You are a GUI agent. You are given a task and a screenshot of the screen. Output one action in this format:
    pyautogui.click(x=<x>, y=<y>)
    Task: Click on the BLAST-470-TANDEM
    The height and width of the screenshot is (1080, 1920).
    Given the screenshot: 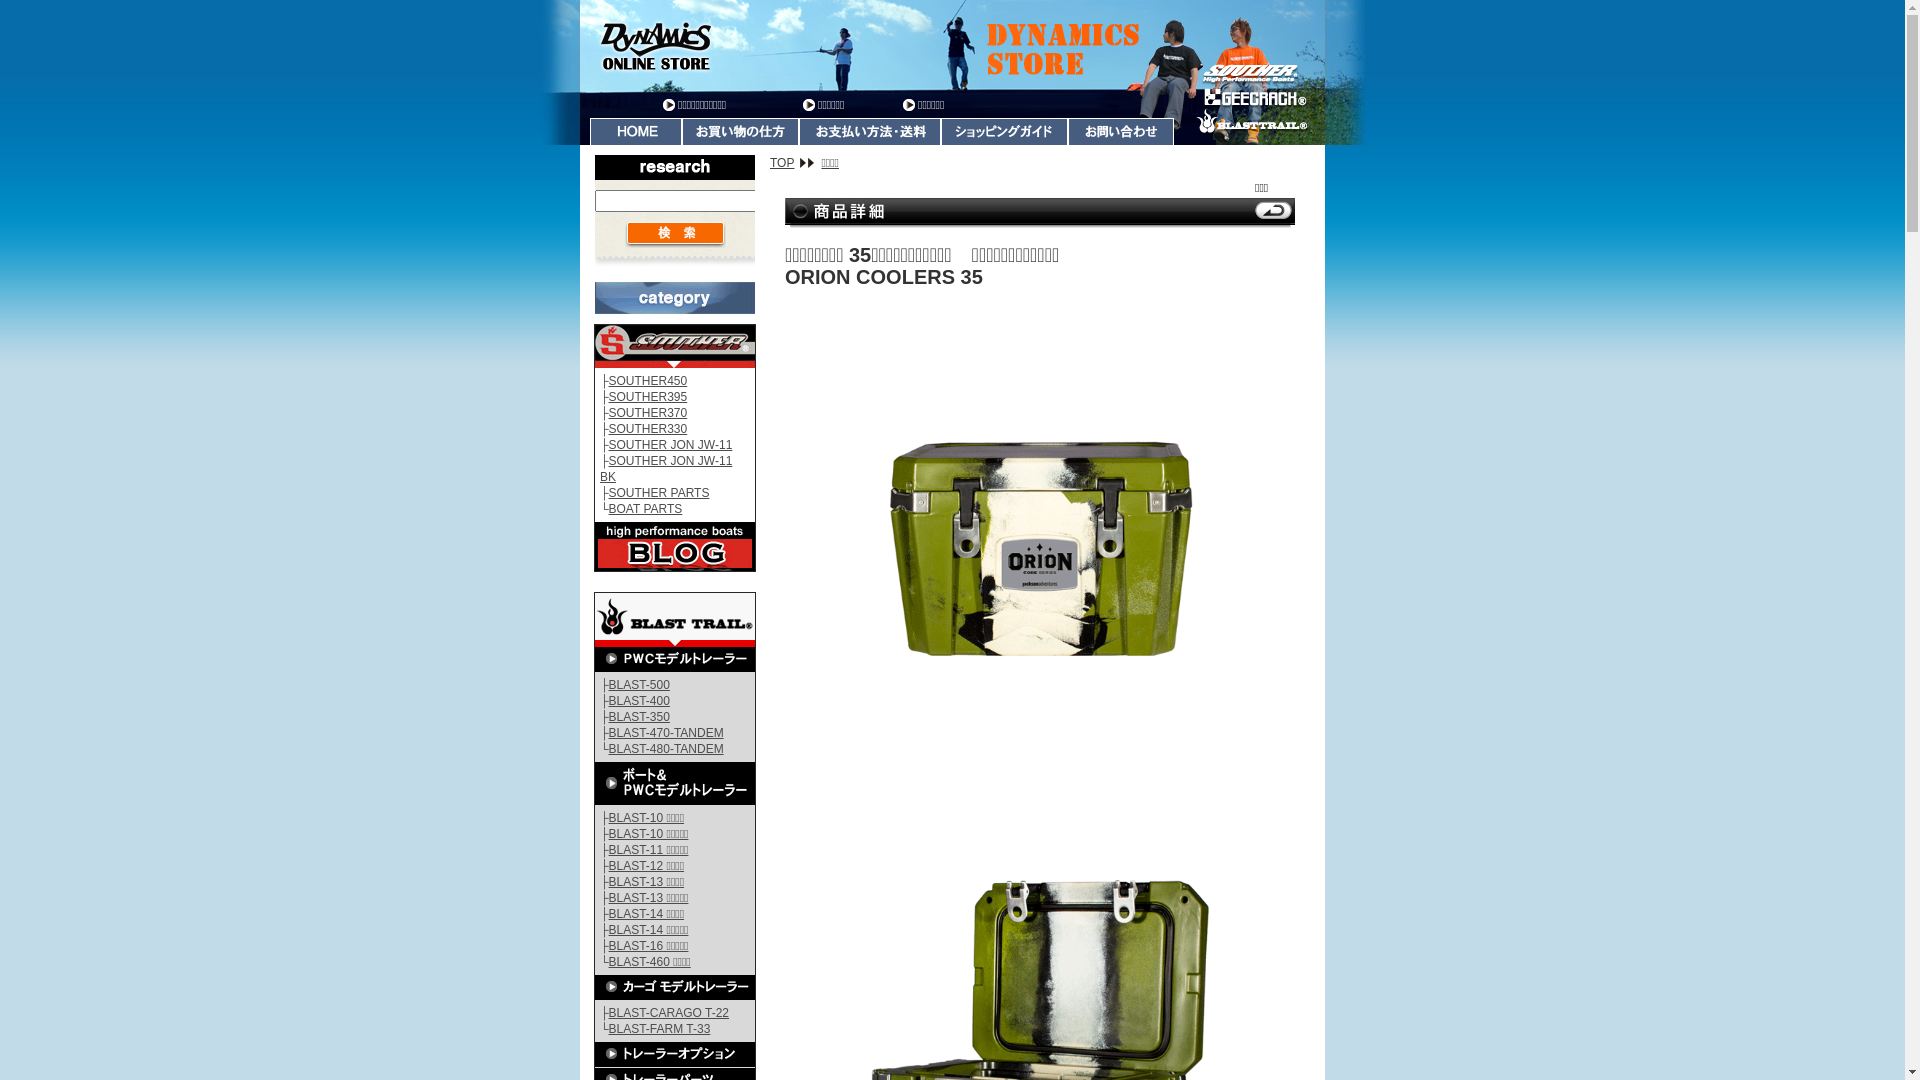 What is the action you would take?
    pyautogui.click(x=666, y=733)
    